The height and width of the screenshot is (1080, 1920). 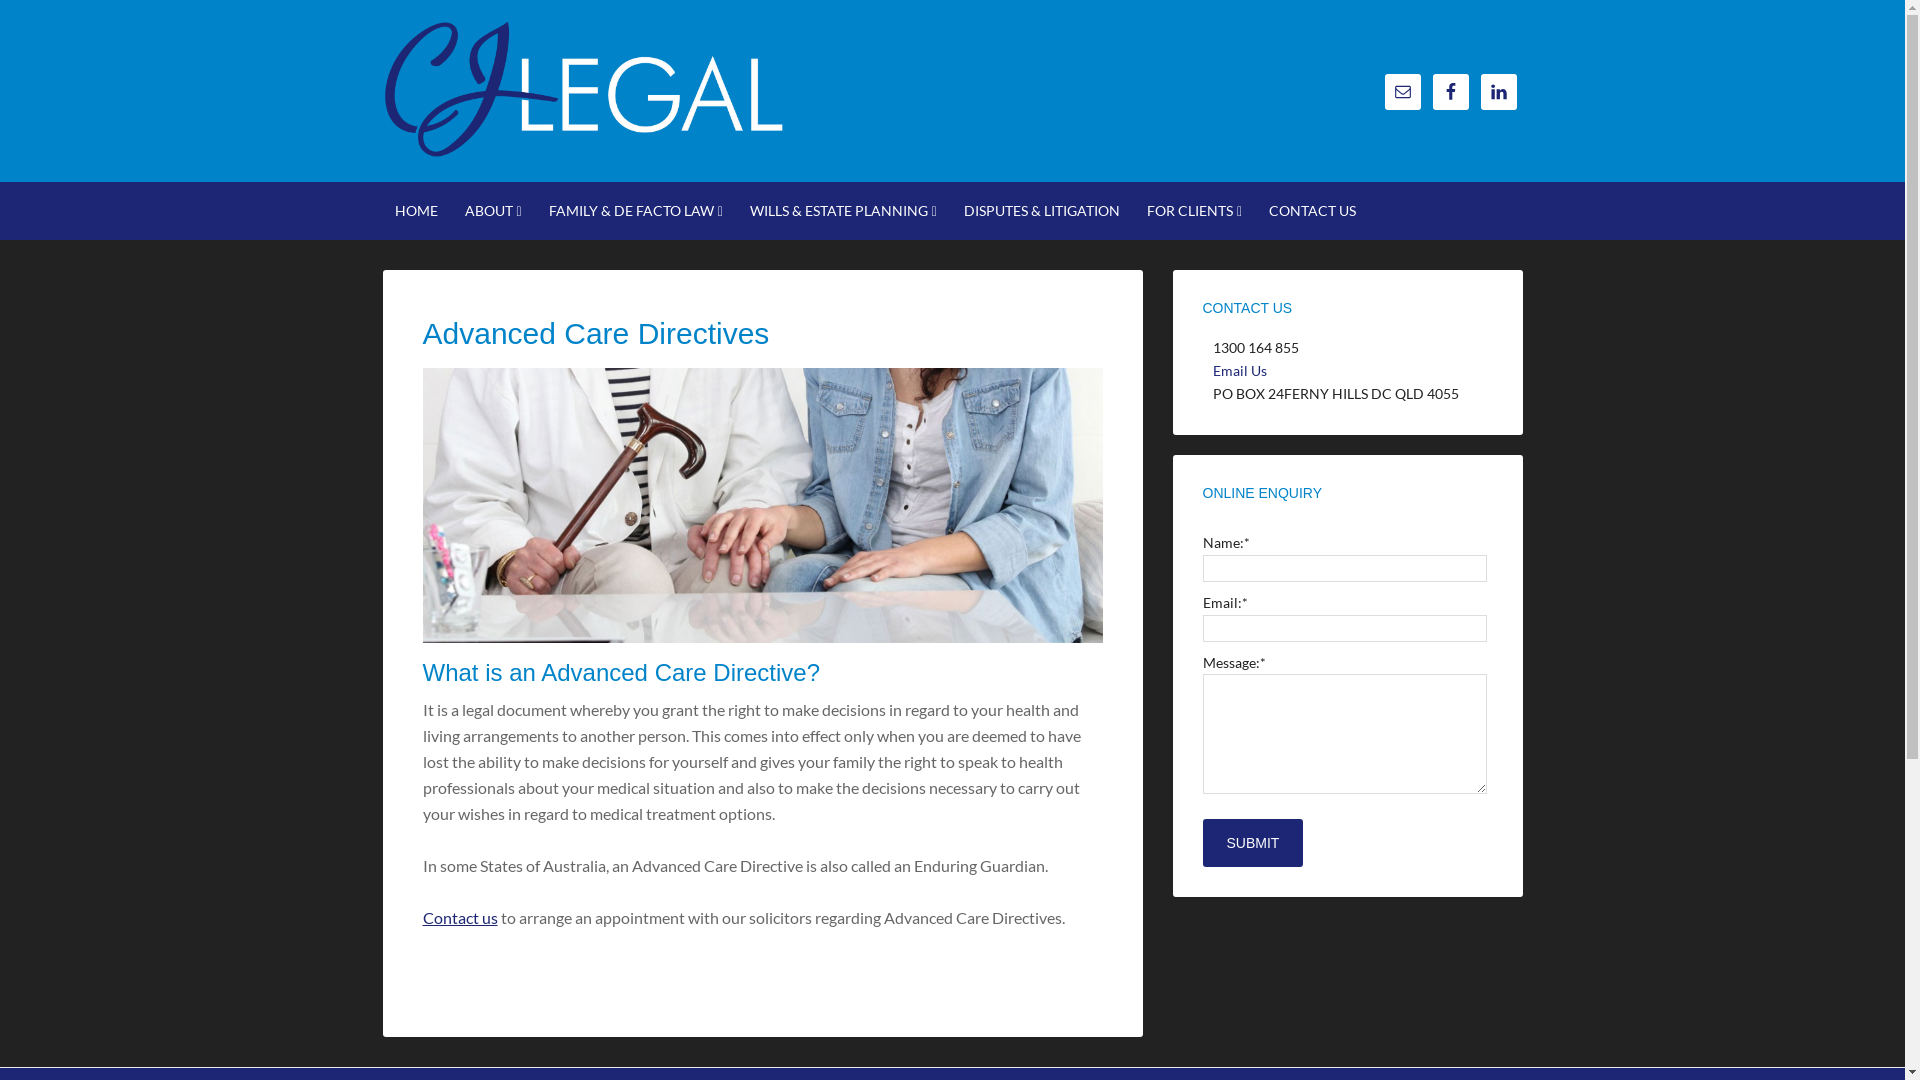 What do you see at coordinates (582, 140) in the screenshot?
I see `C J Legal` at bounding box center [582, 140].